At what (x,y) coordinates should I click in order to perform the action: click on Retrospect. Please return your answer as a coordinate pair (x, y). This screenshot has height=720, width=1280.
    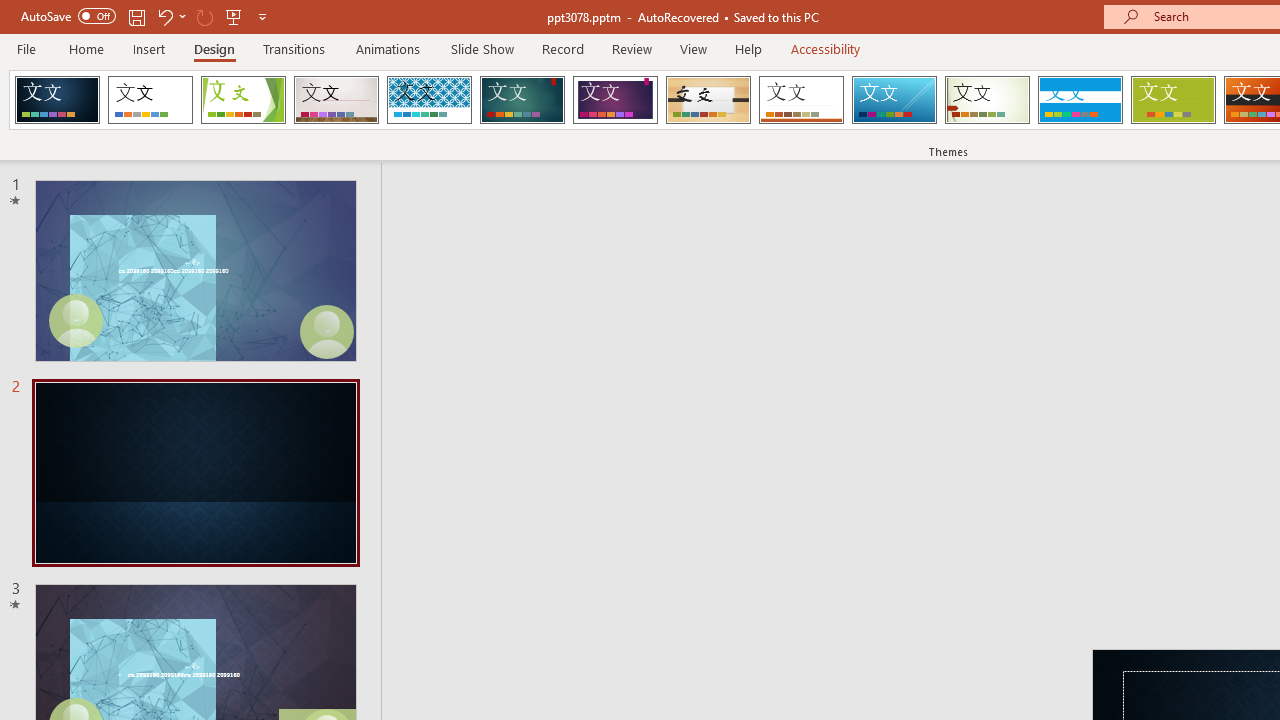
    Looking at the image, I should click on (801, 100).